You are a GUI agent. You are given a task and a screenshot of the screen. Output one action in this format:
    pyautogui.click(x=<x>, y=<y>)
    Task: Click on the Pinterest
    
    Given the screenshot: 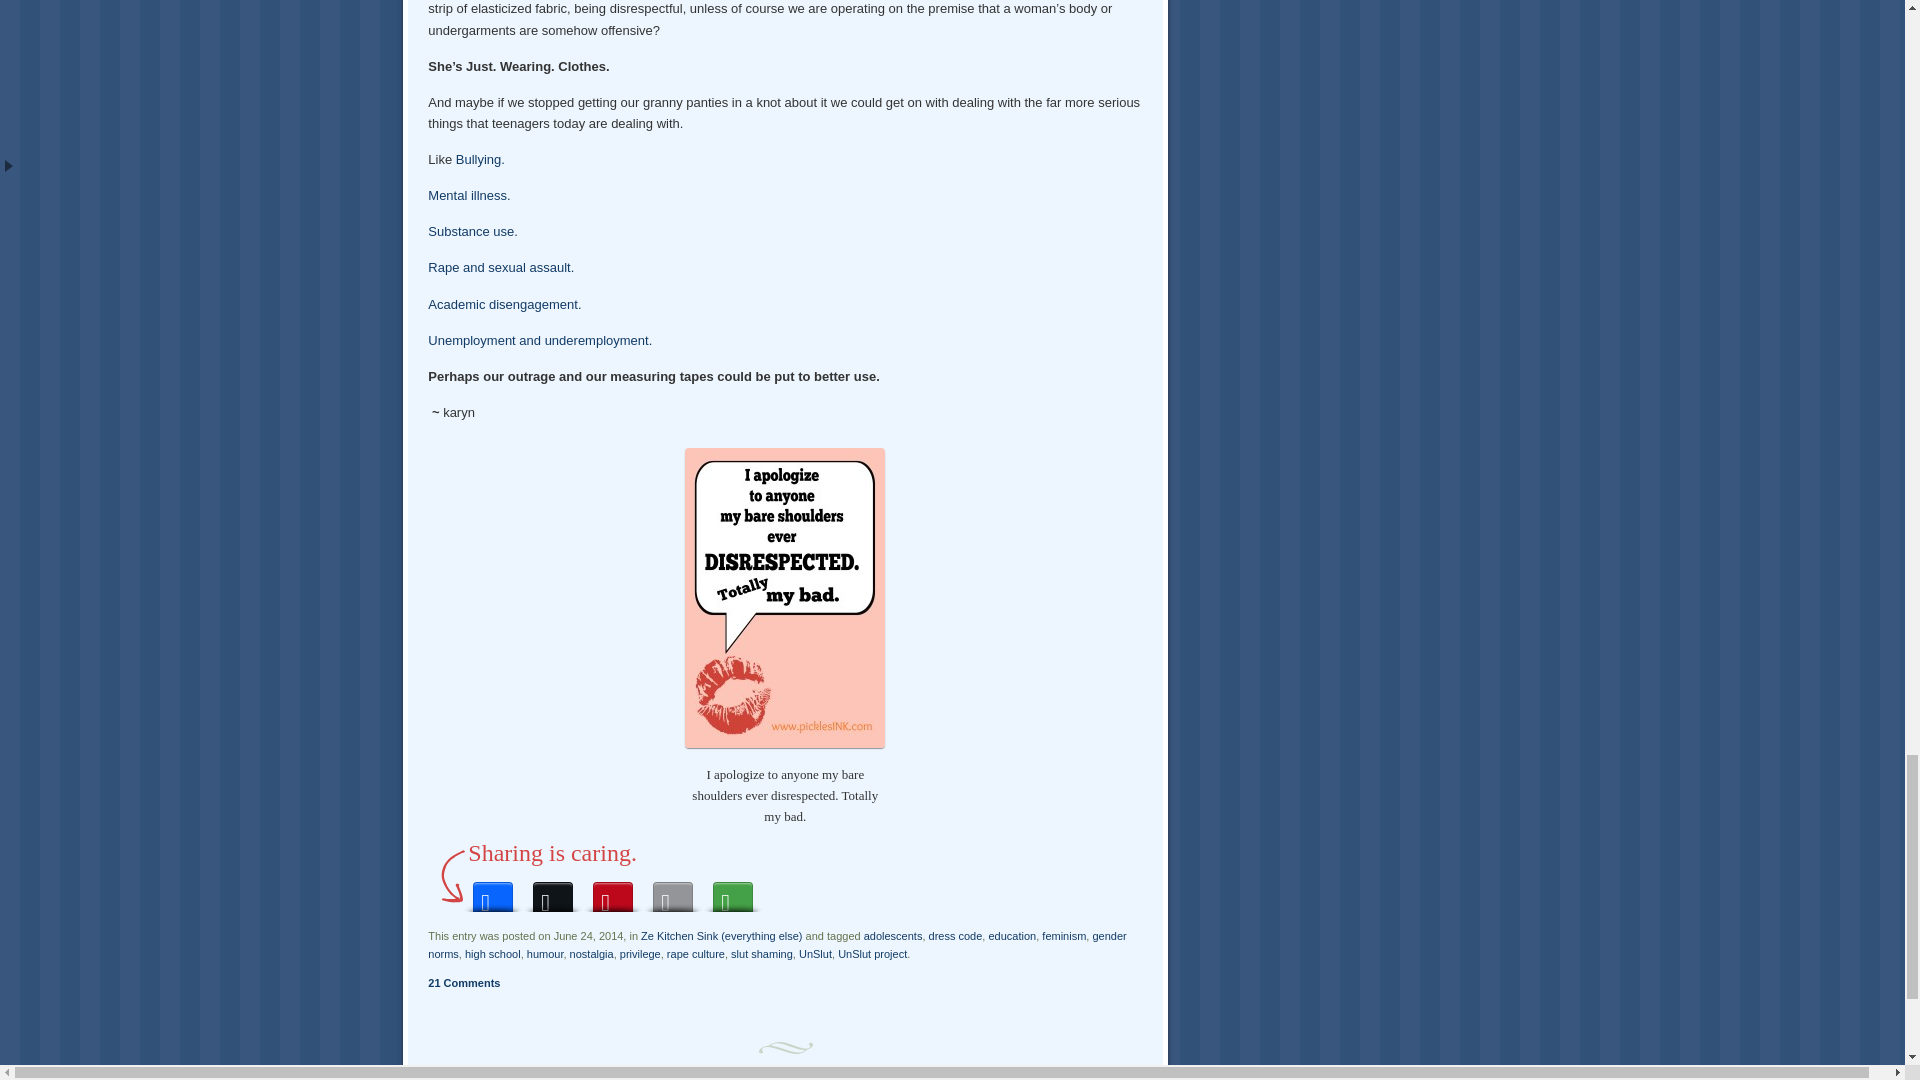 What is the action you would take?
    pyautogui.click(x=613, y=892)
    